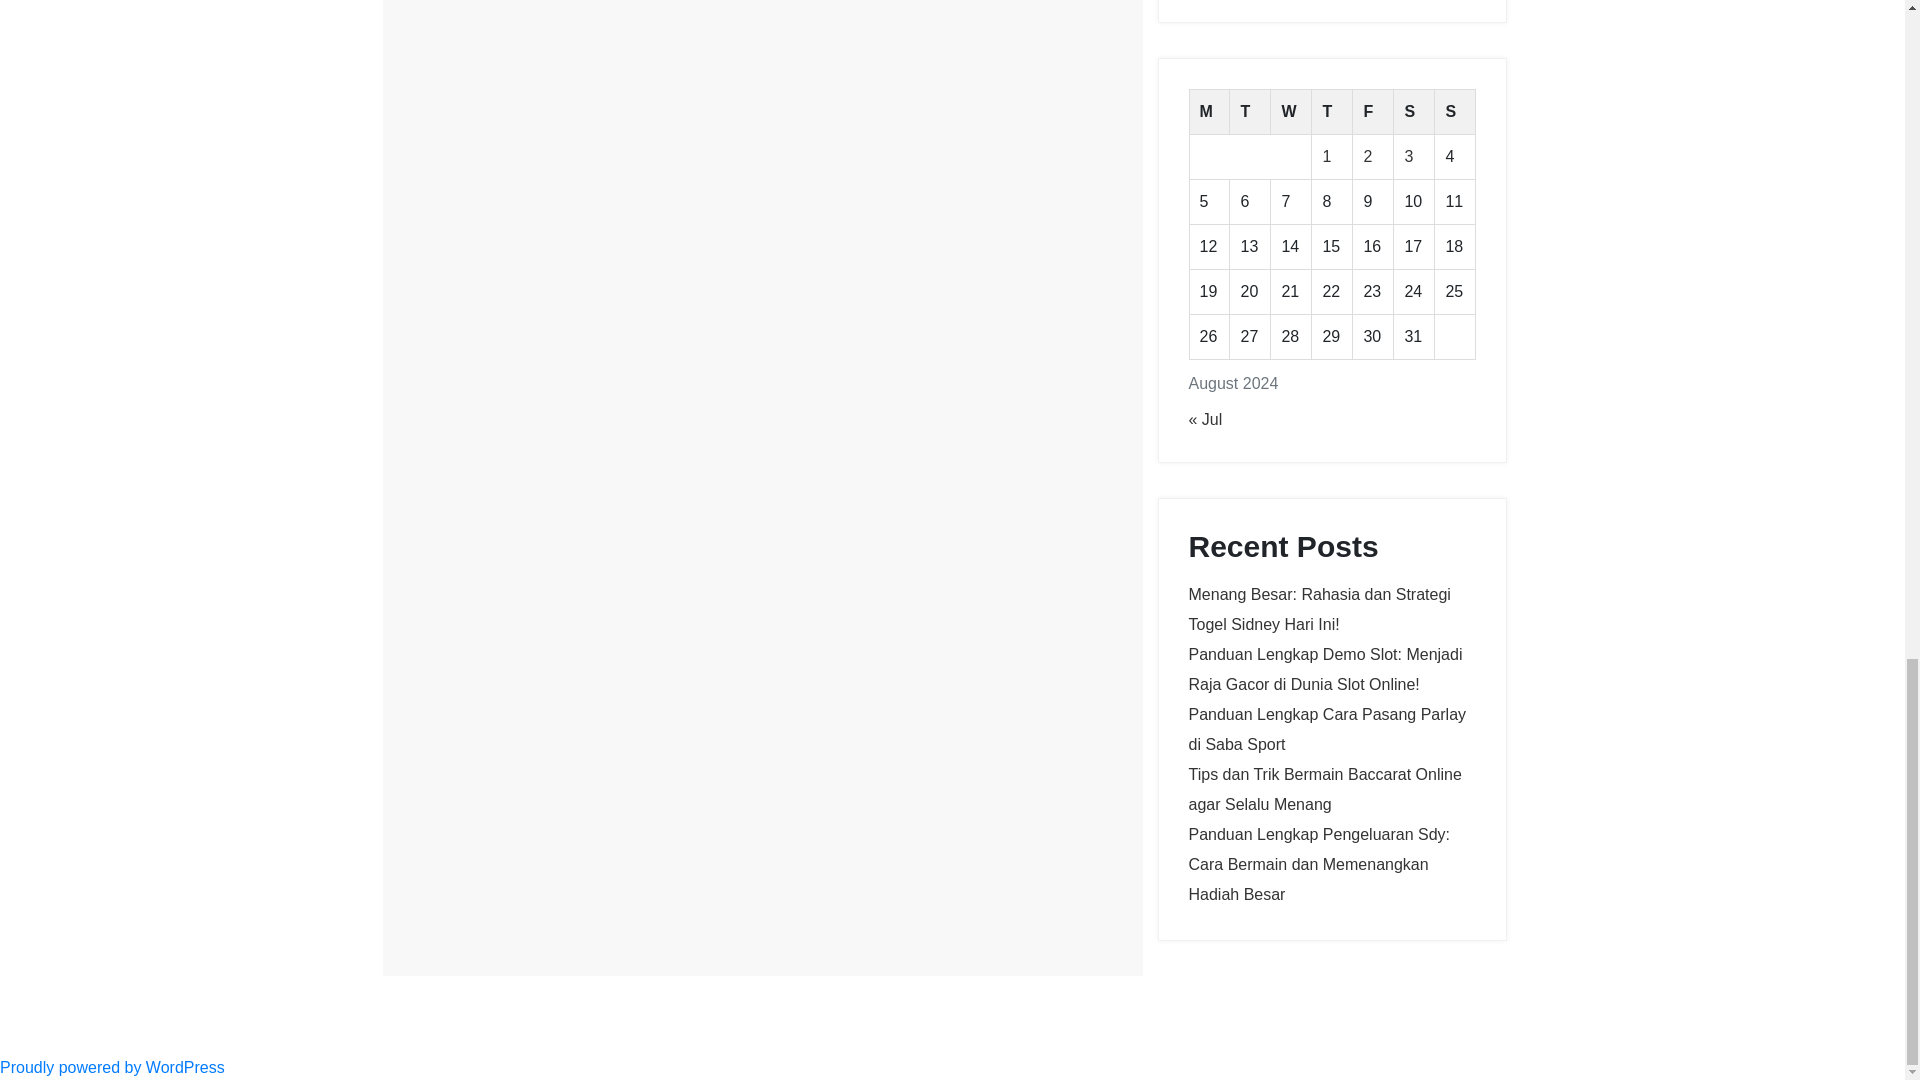 Image resolution: width=1920 pixels, height=1080 pixels. Describe the element at coordinates (1209, 112) in the screenshot. I see `Monday` at that location.